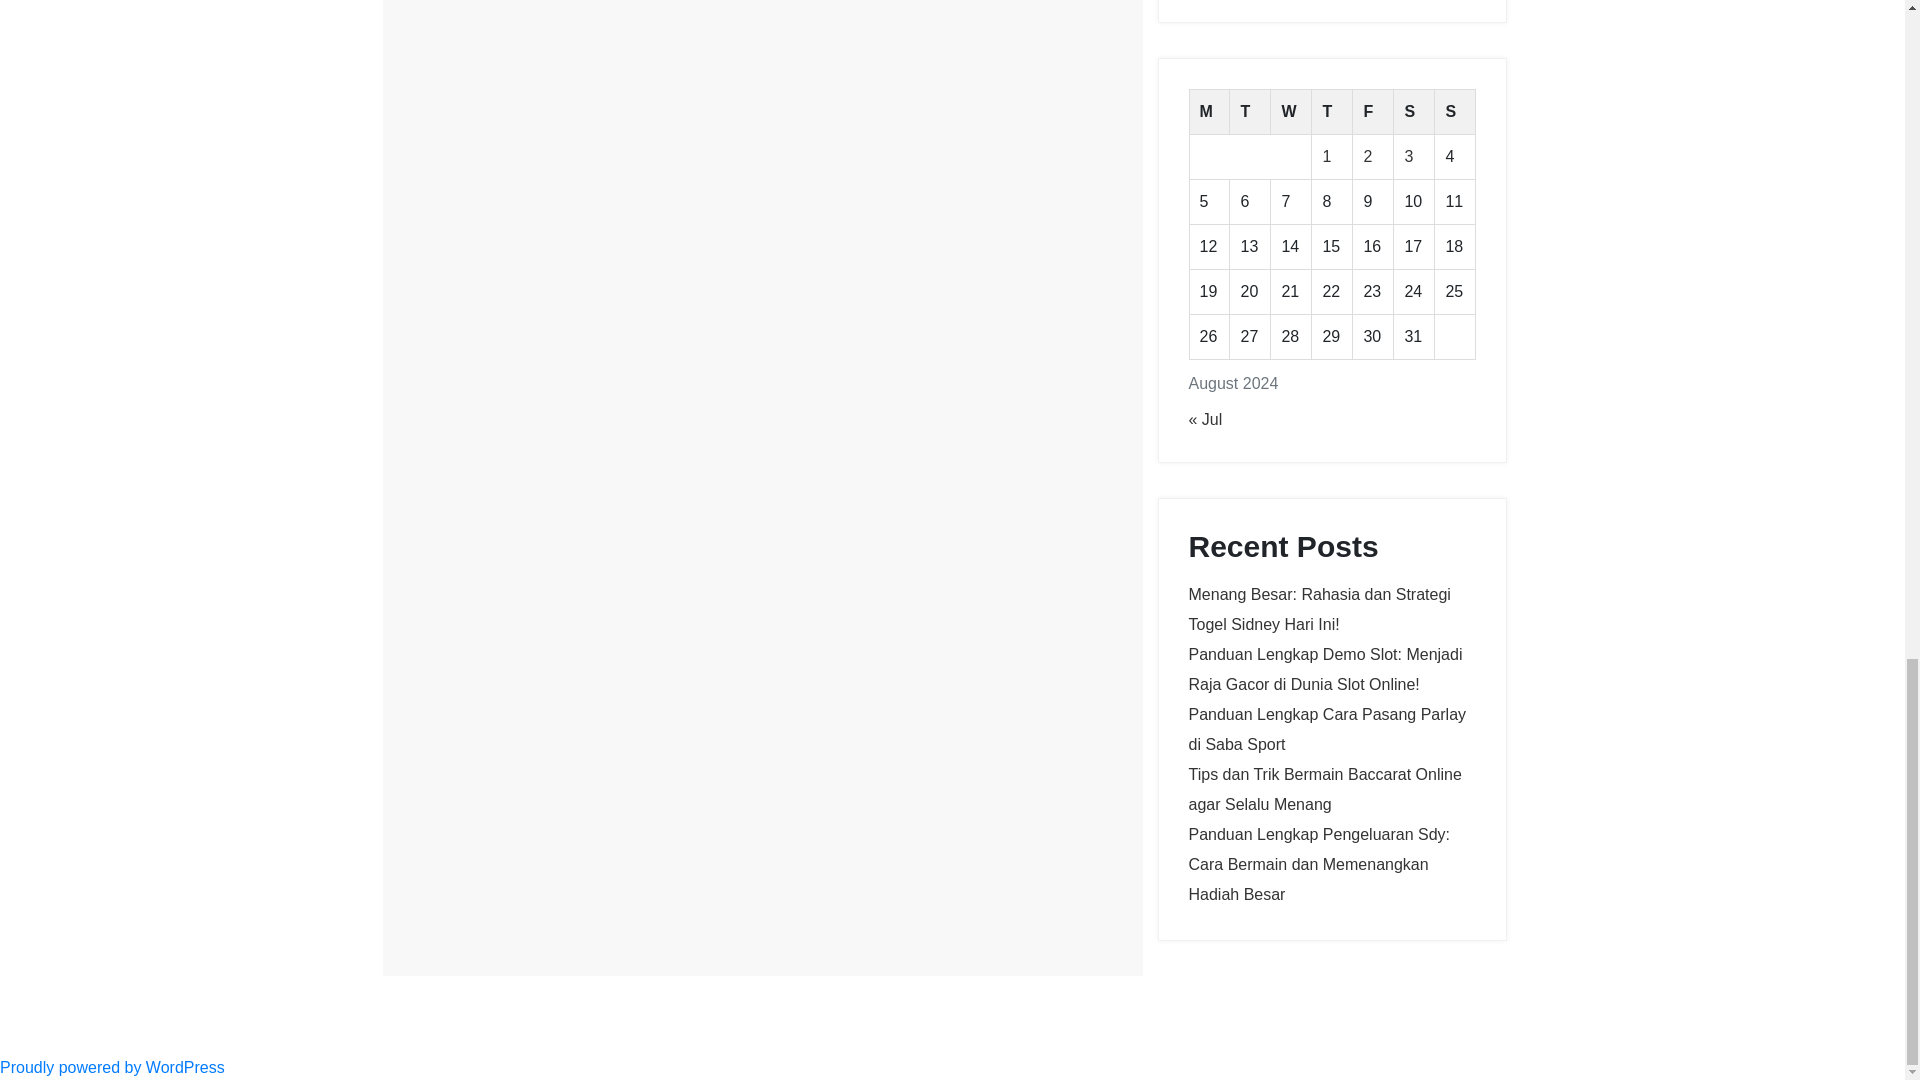 Image resolution: width=1920 pixels, height=1080 pixels. Describe the element at coordinates (1209, 112) in the screenshot. I see `Monday` at that location.